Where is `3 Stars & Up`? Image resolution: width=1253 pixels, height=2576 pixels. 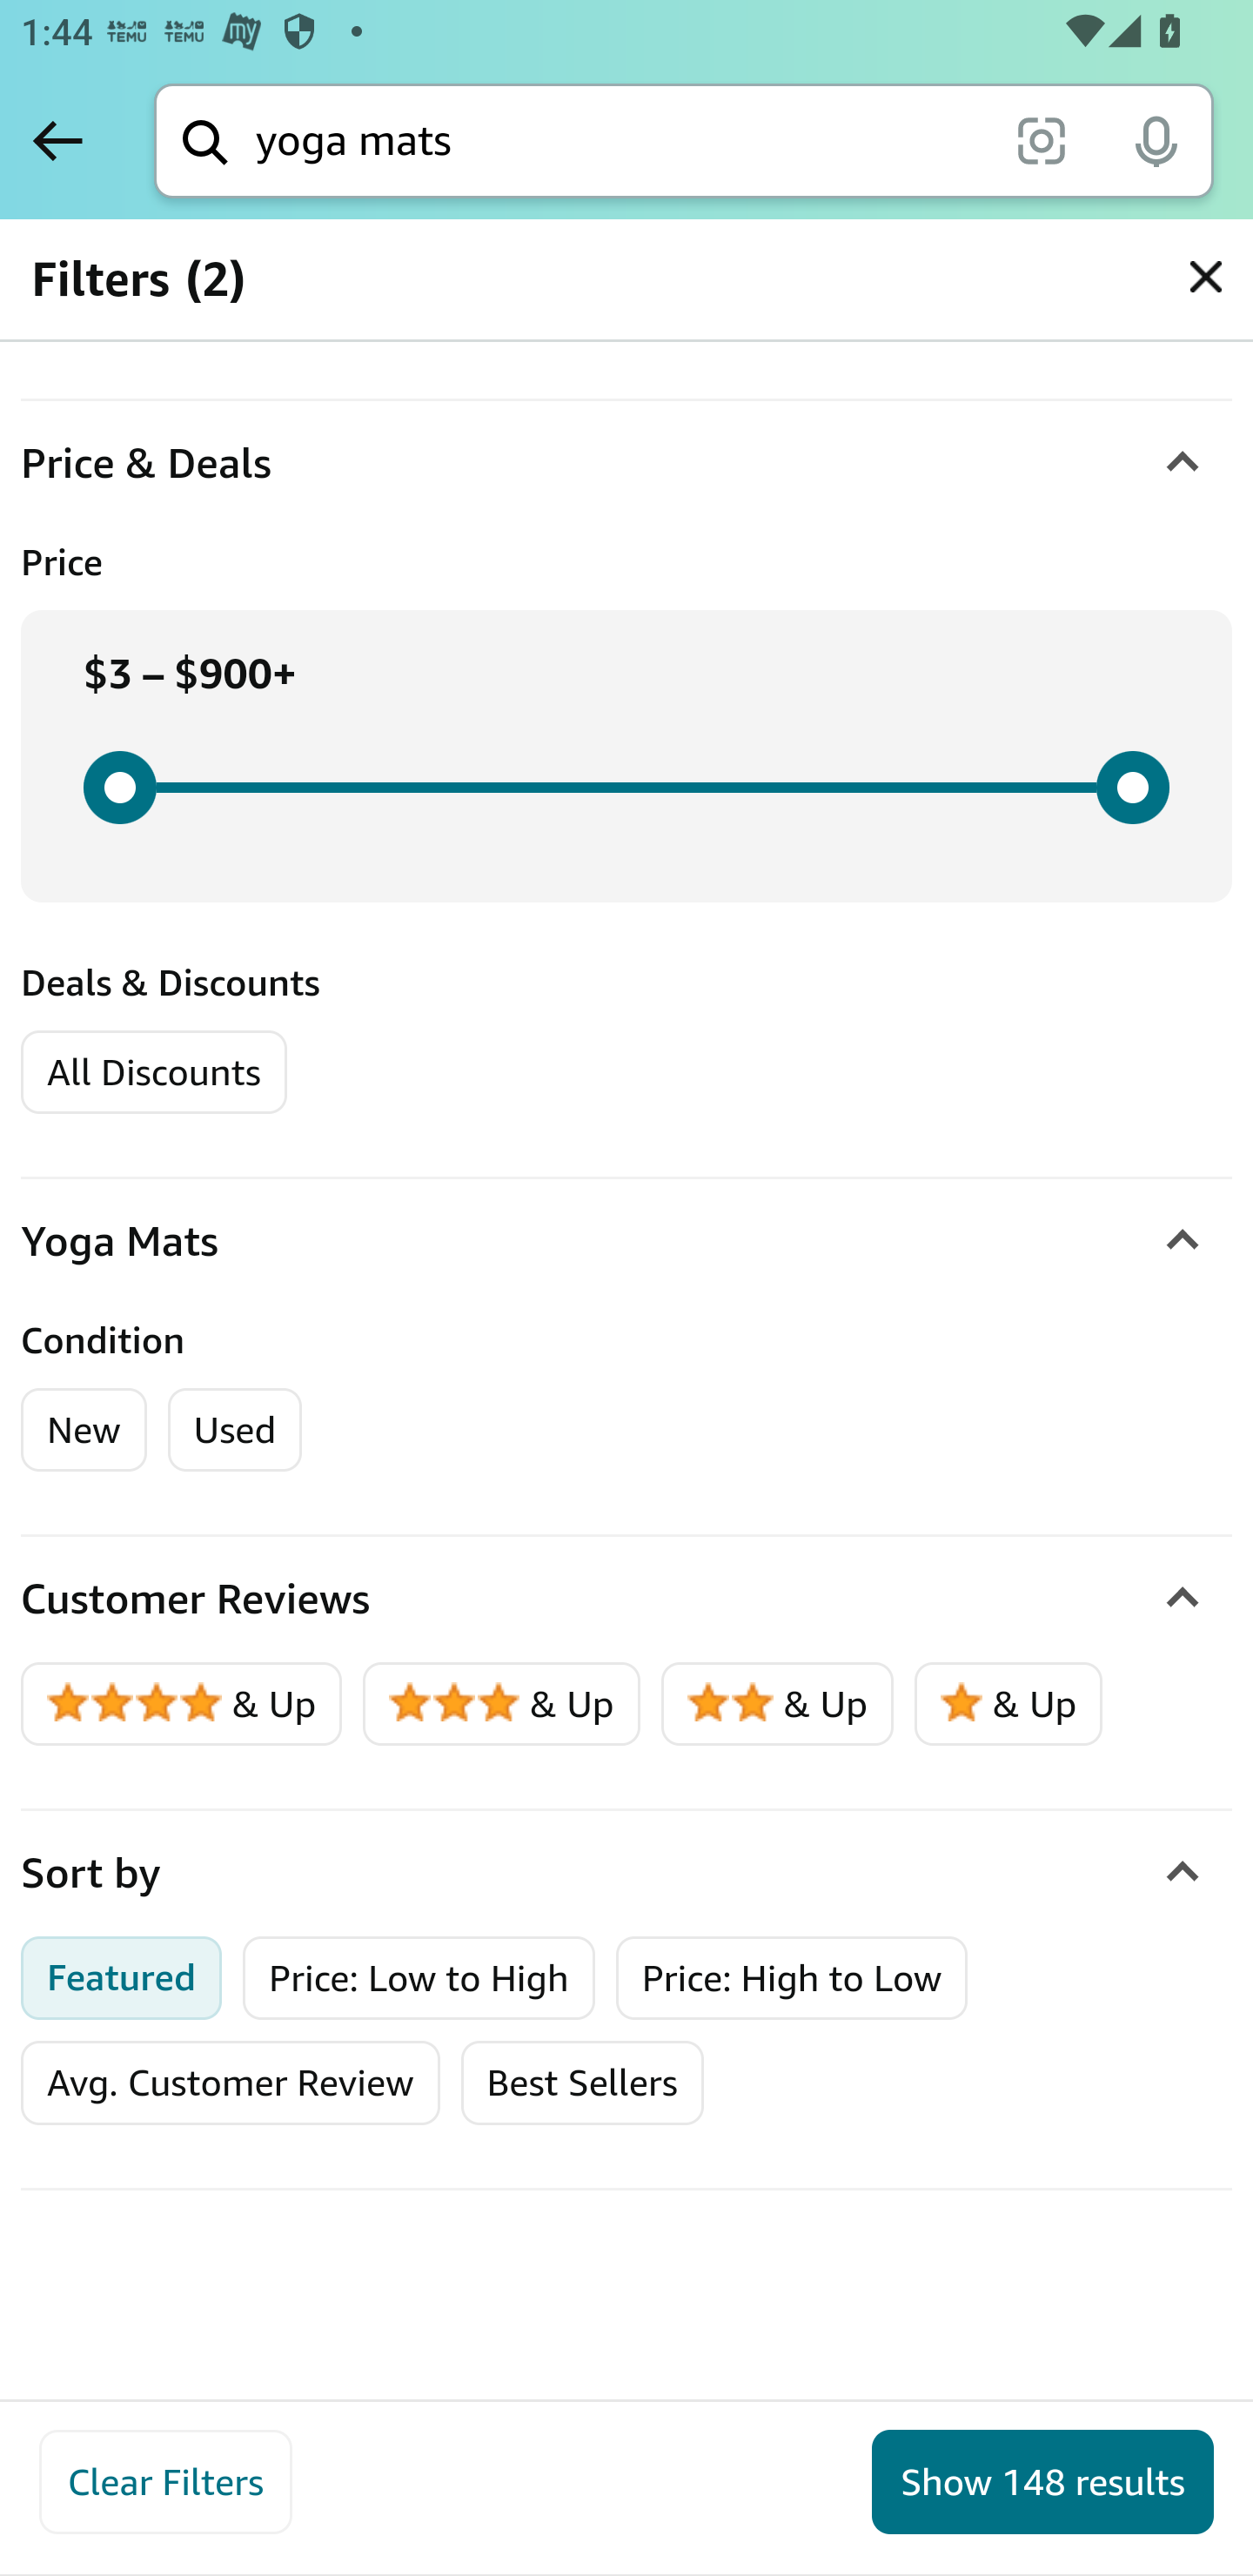 3 Stars & Up is located at coordinates (502, 1704).